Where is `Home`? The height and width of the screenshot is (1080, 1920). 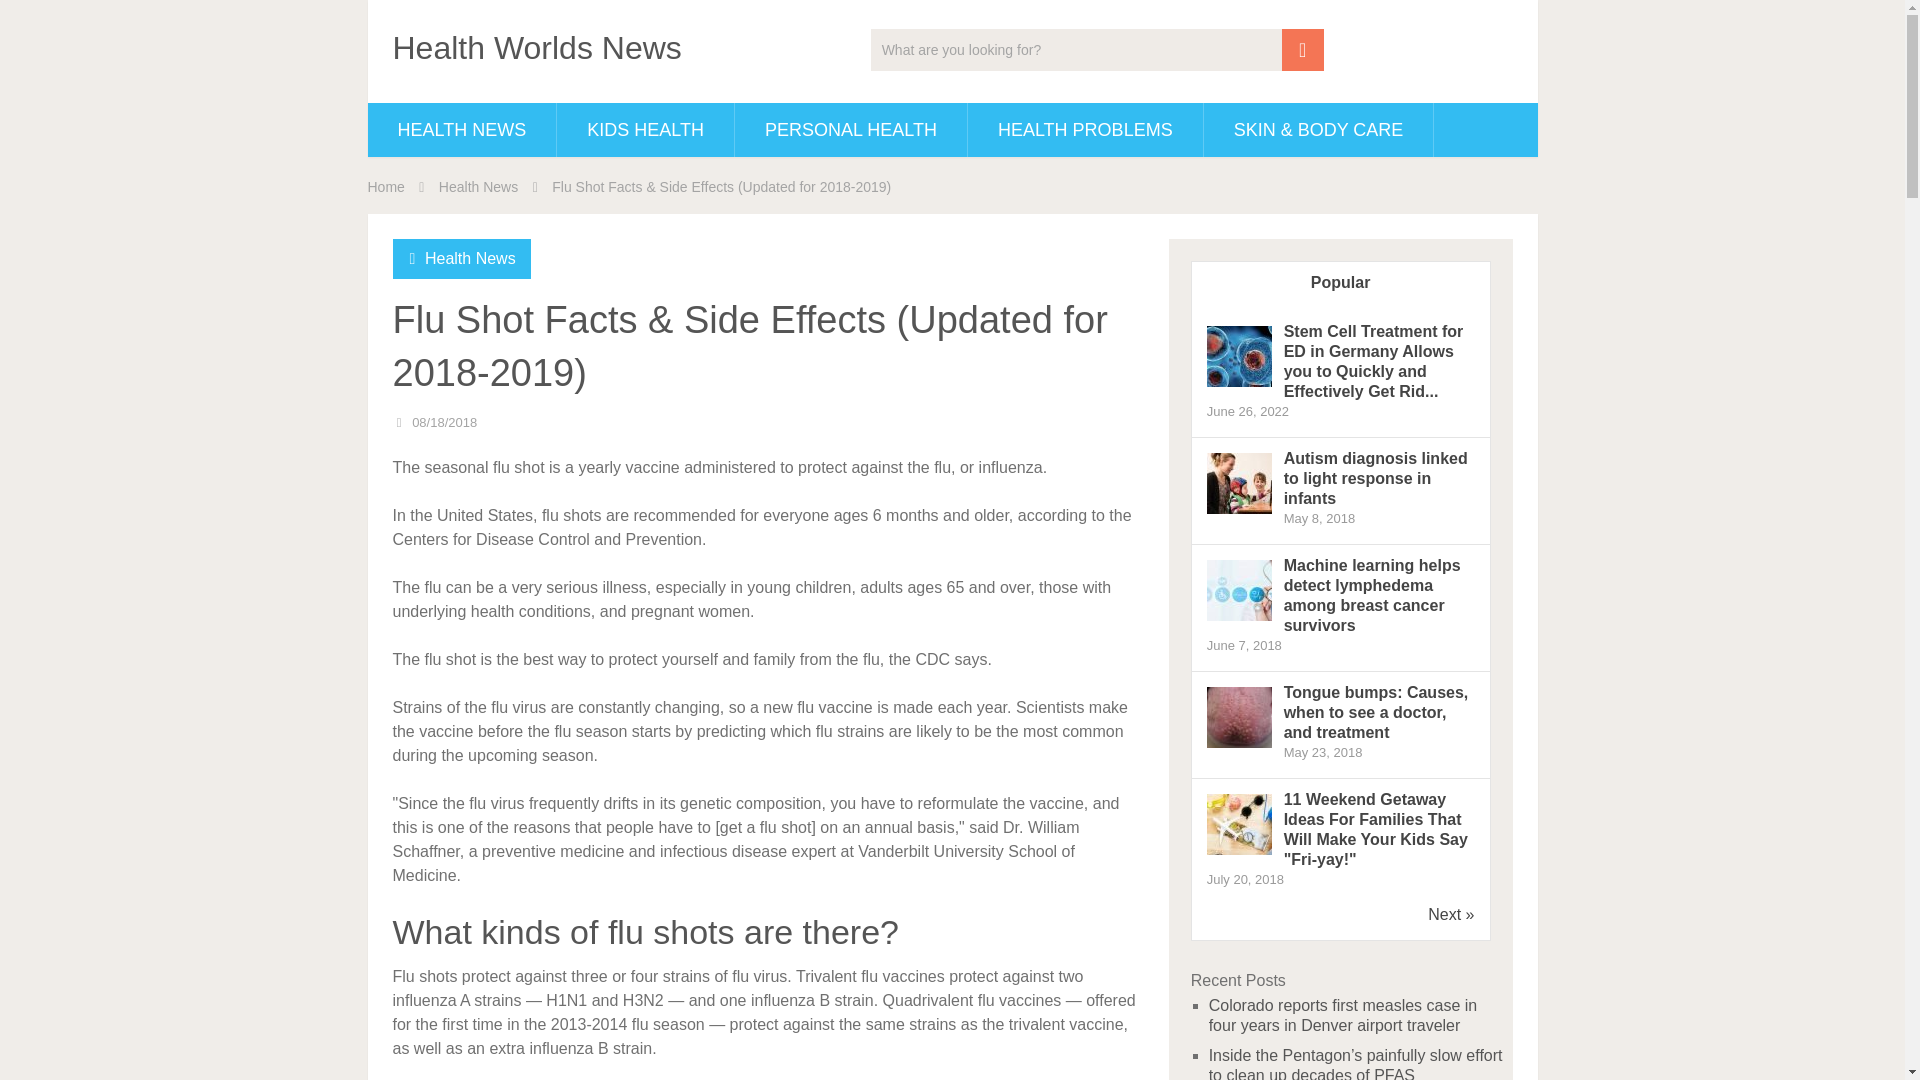
Home is located at coordinates (386, 187).